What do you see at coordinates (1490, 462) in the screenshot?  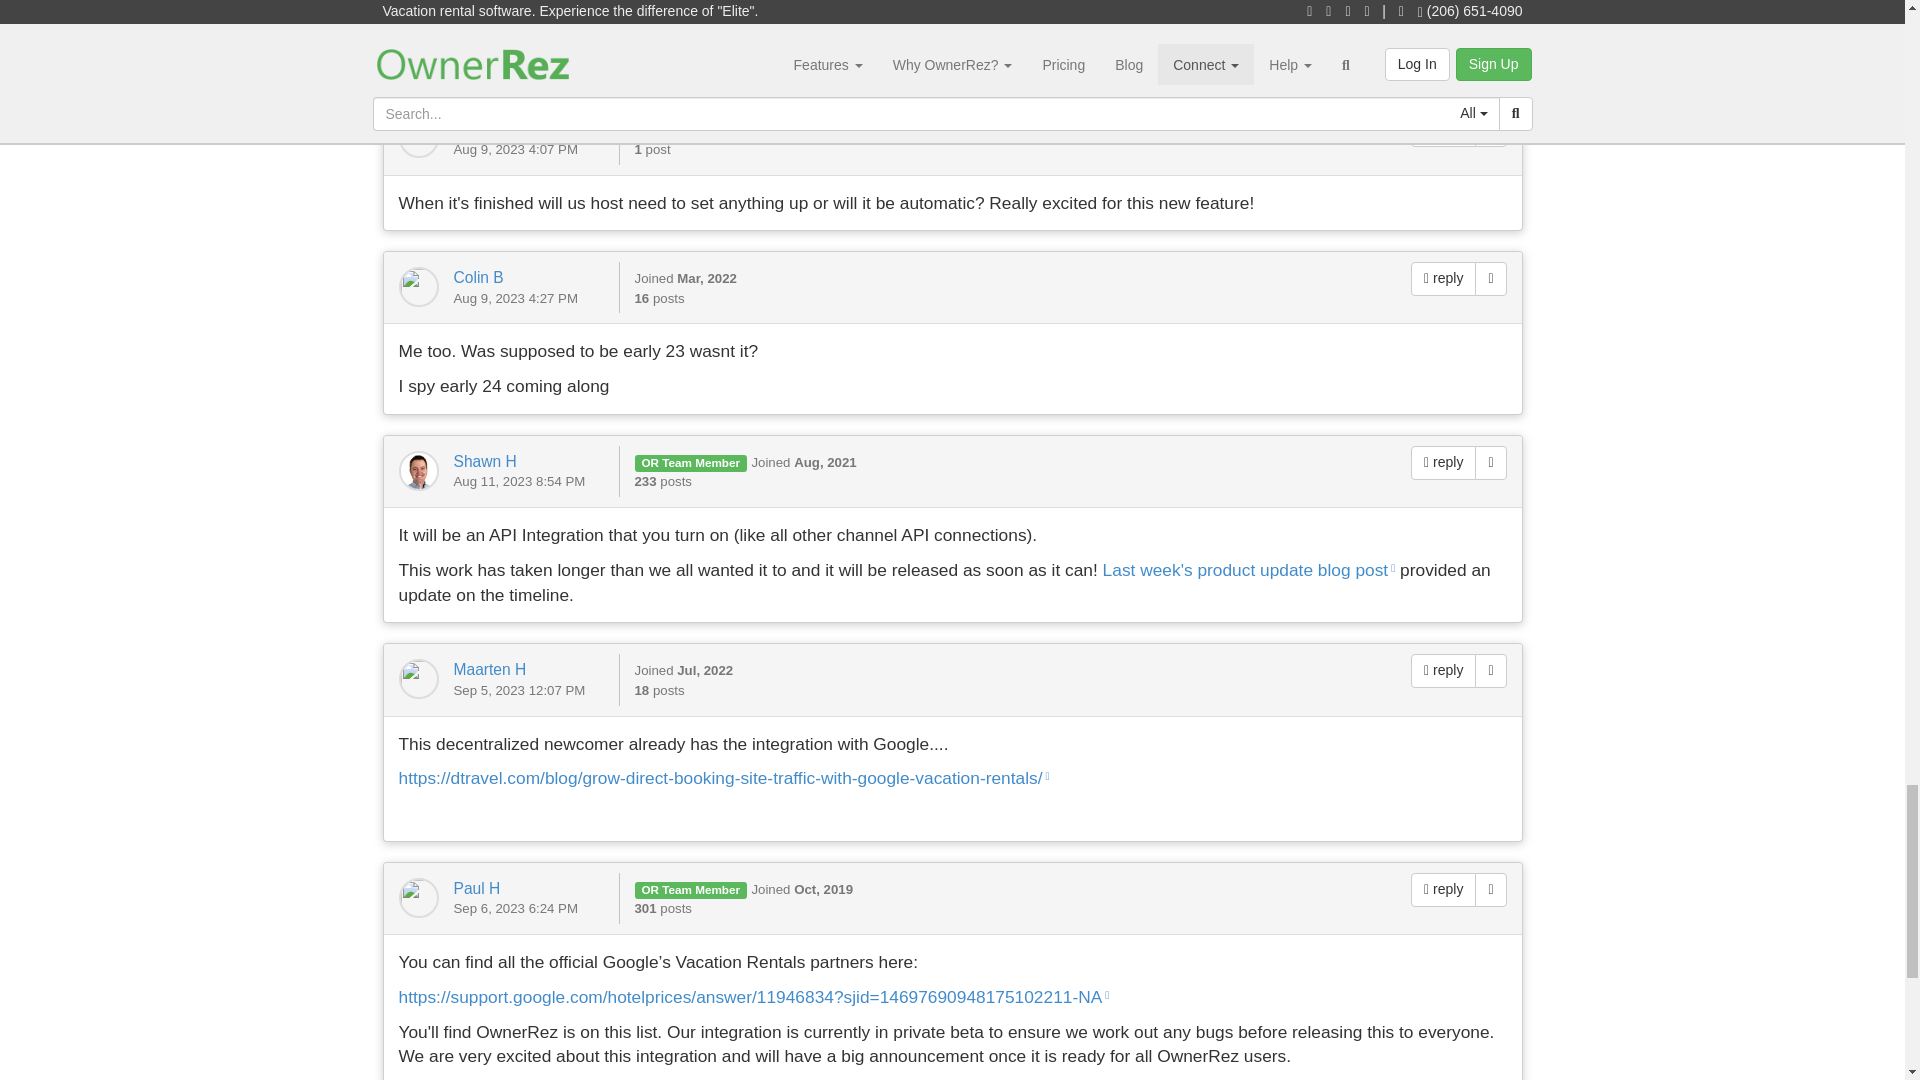 I see `Permanent link` at bounding box center [1490, 462].